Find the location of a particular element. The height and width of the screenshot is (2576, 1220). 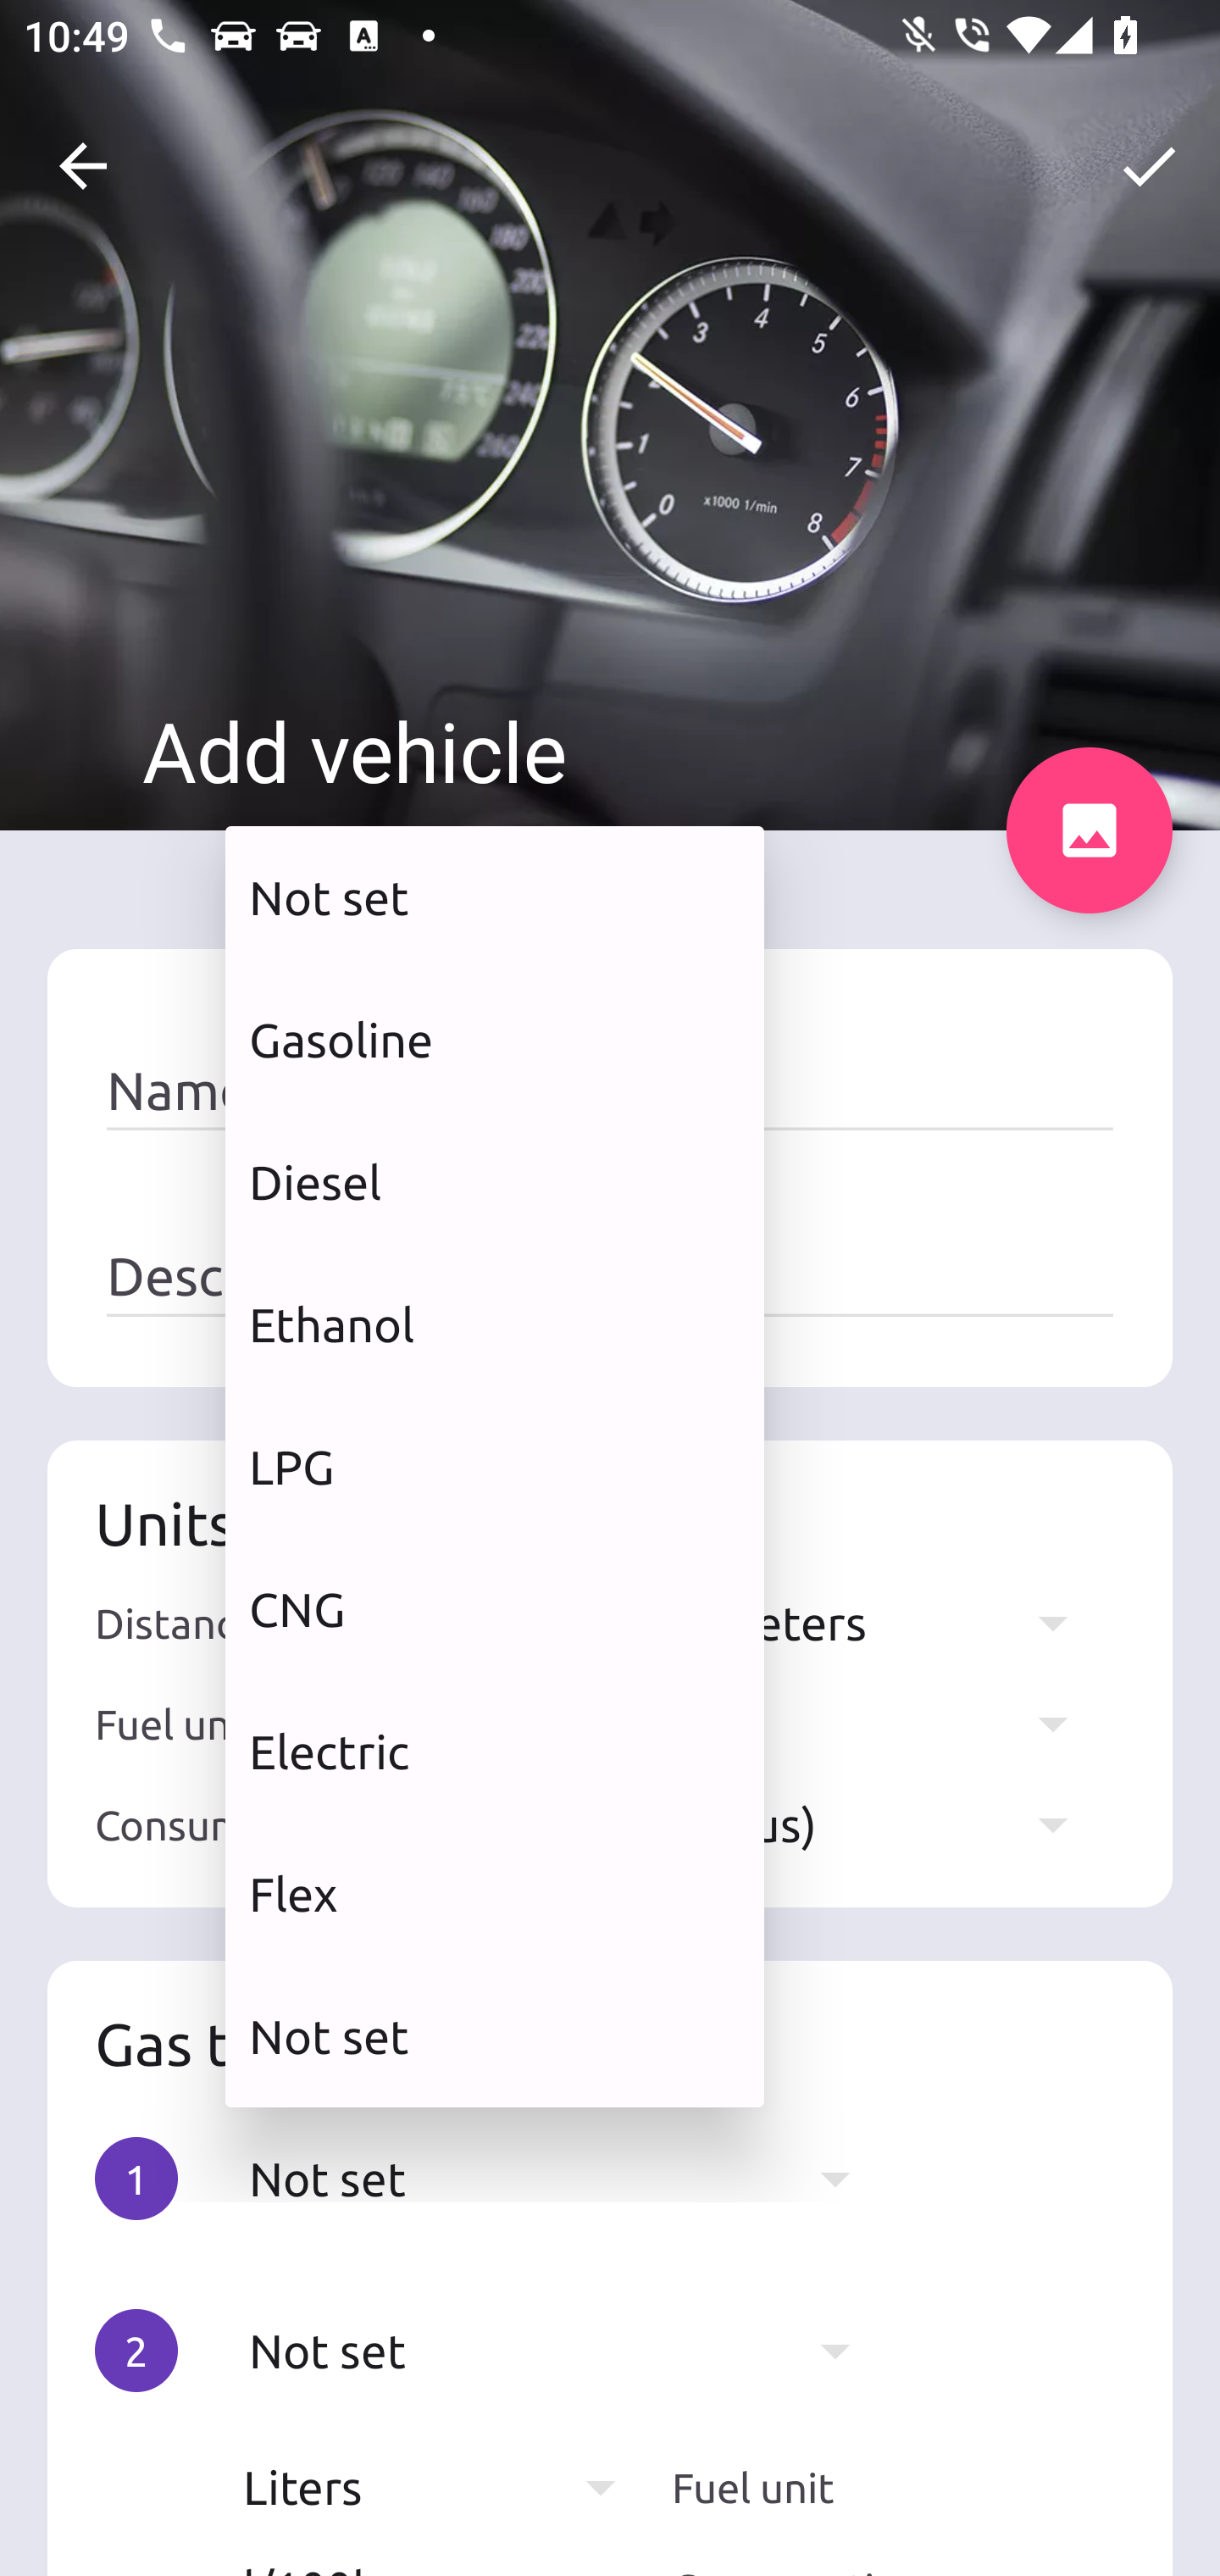

Flex is located at coordinates (495, 1895).